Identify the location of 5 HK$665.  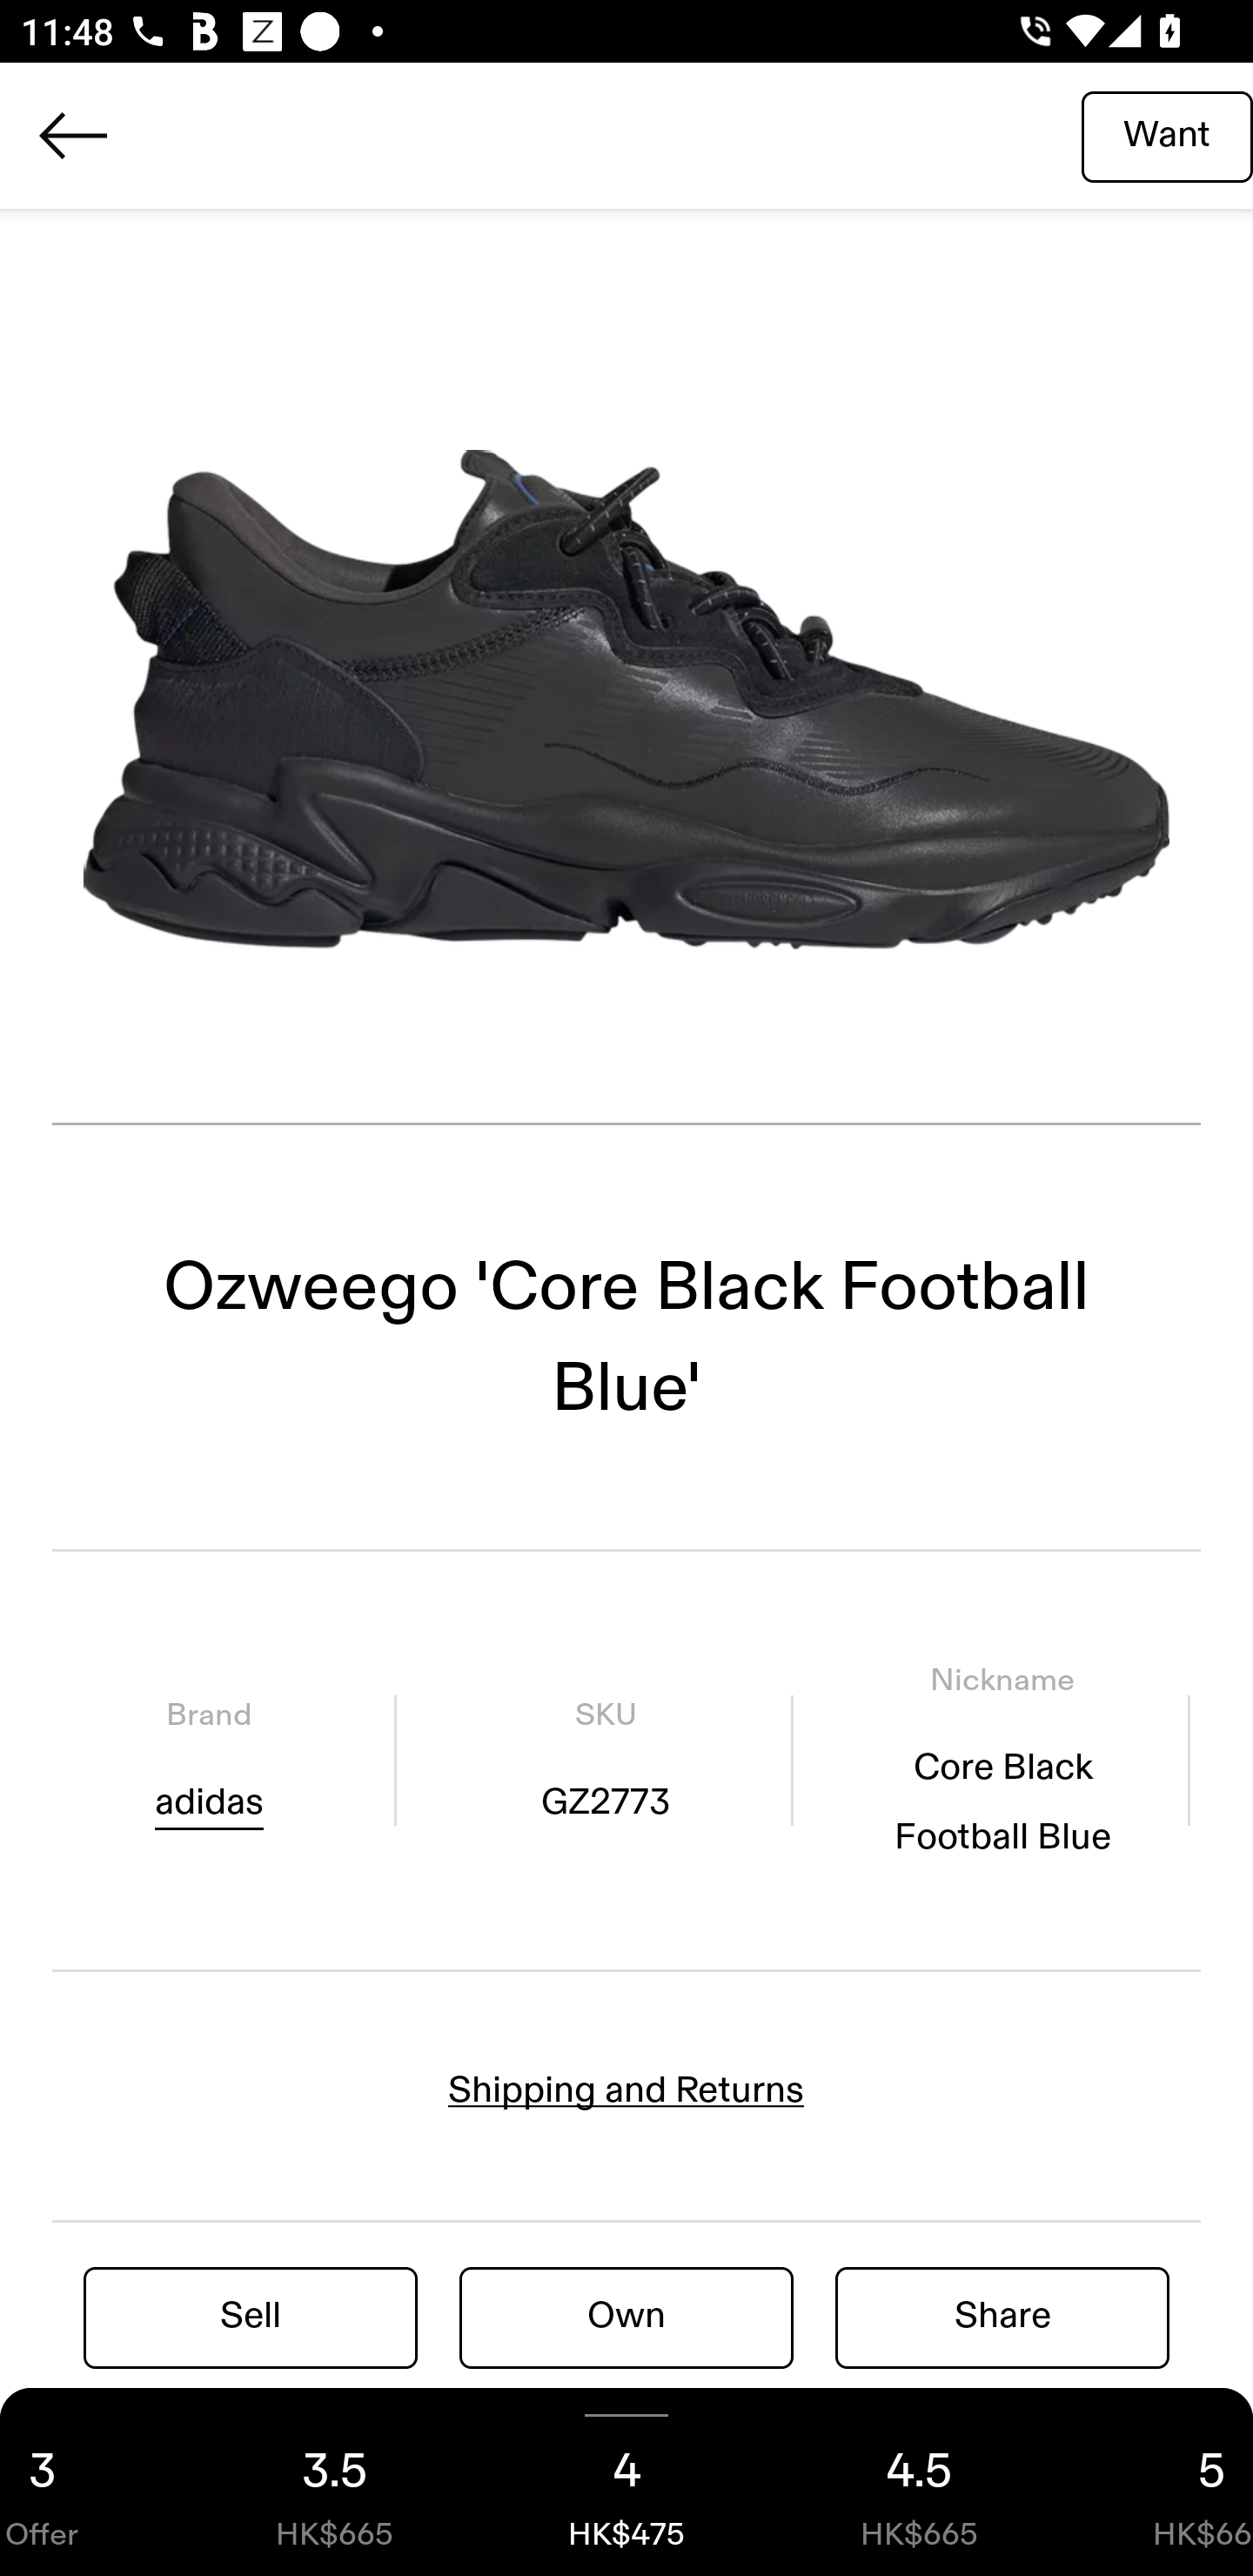
(1159, 2482).